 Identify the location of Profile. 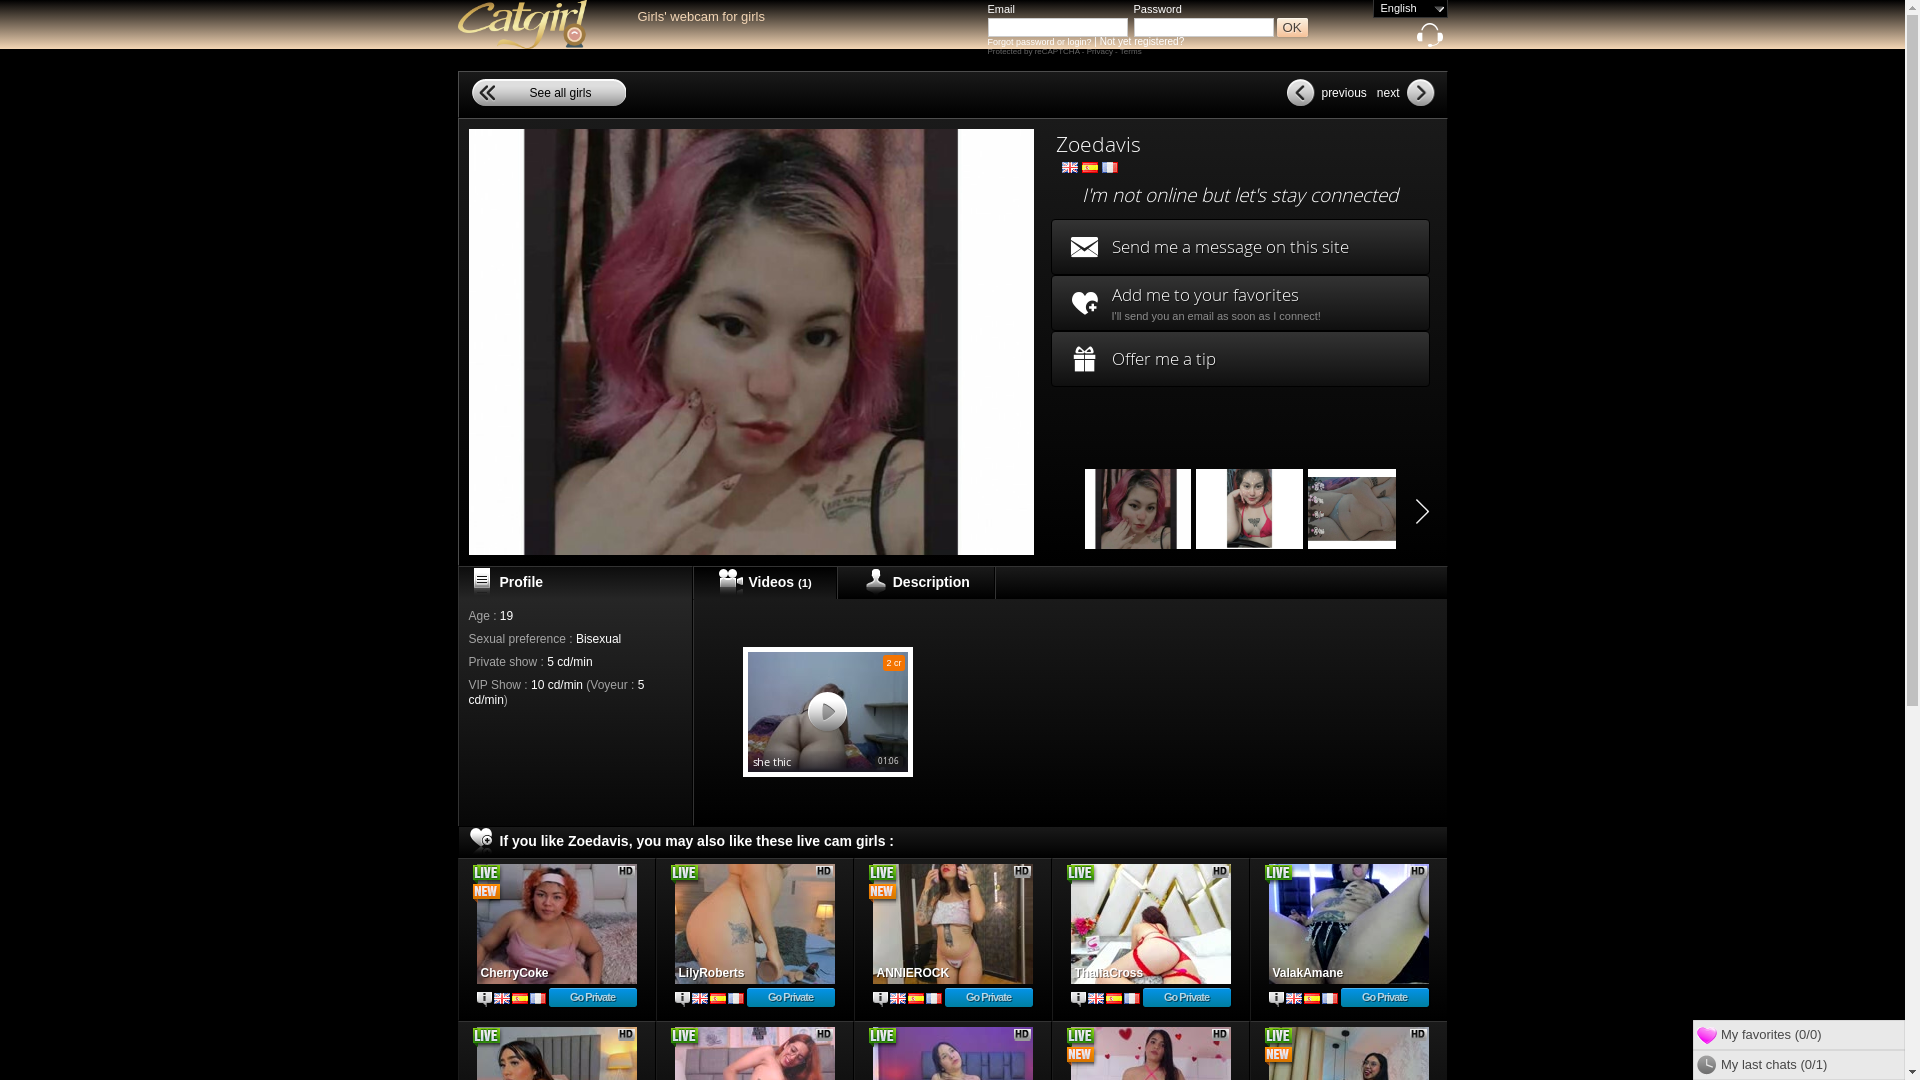
(880, 1000).